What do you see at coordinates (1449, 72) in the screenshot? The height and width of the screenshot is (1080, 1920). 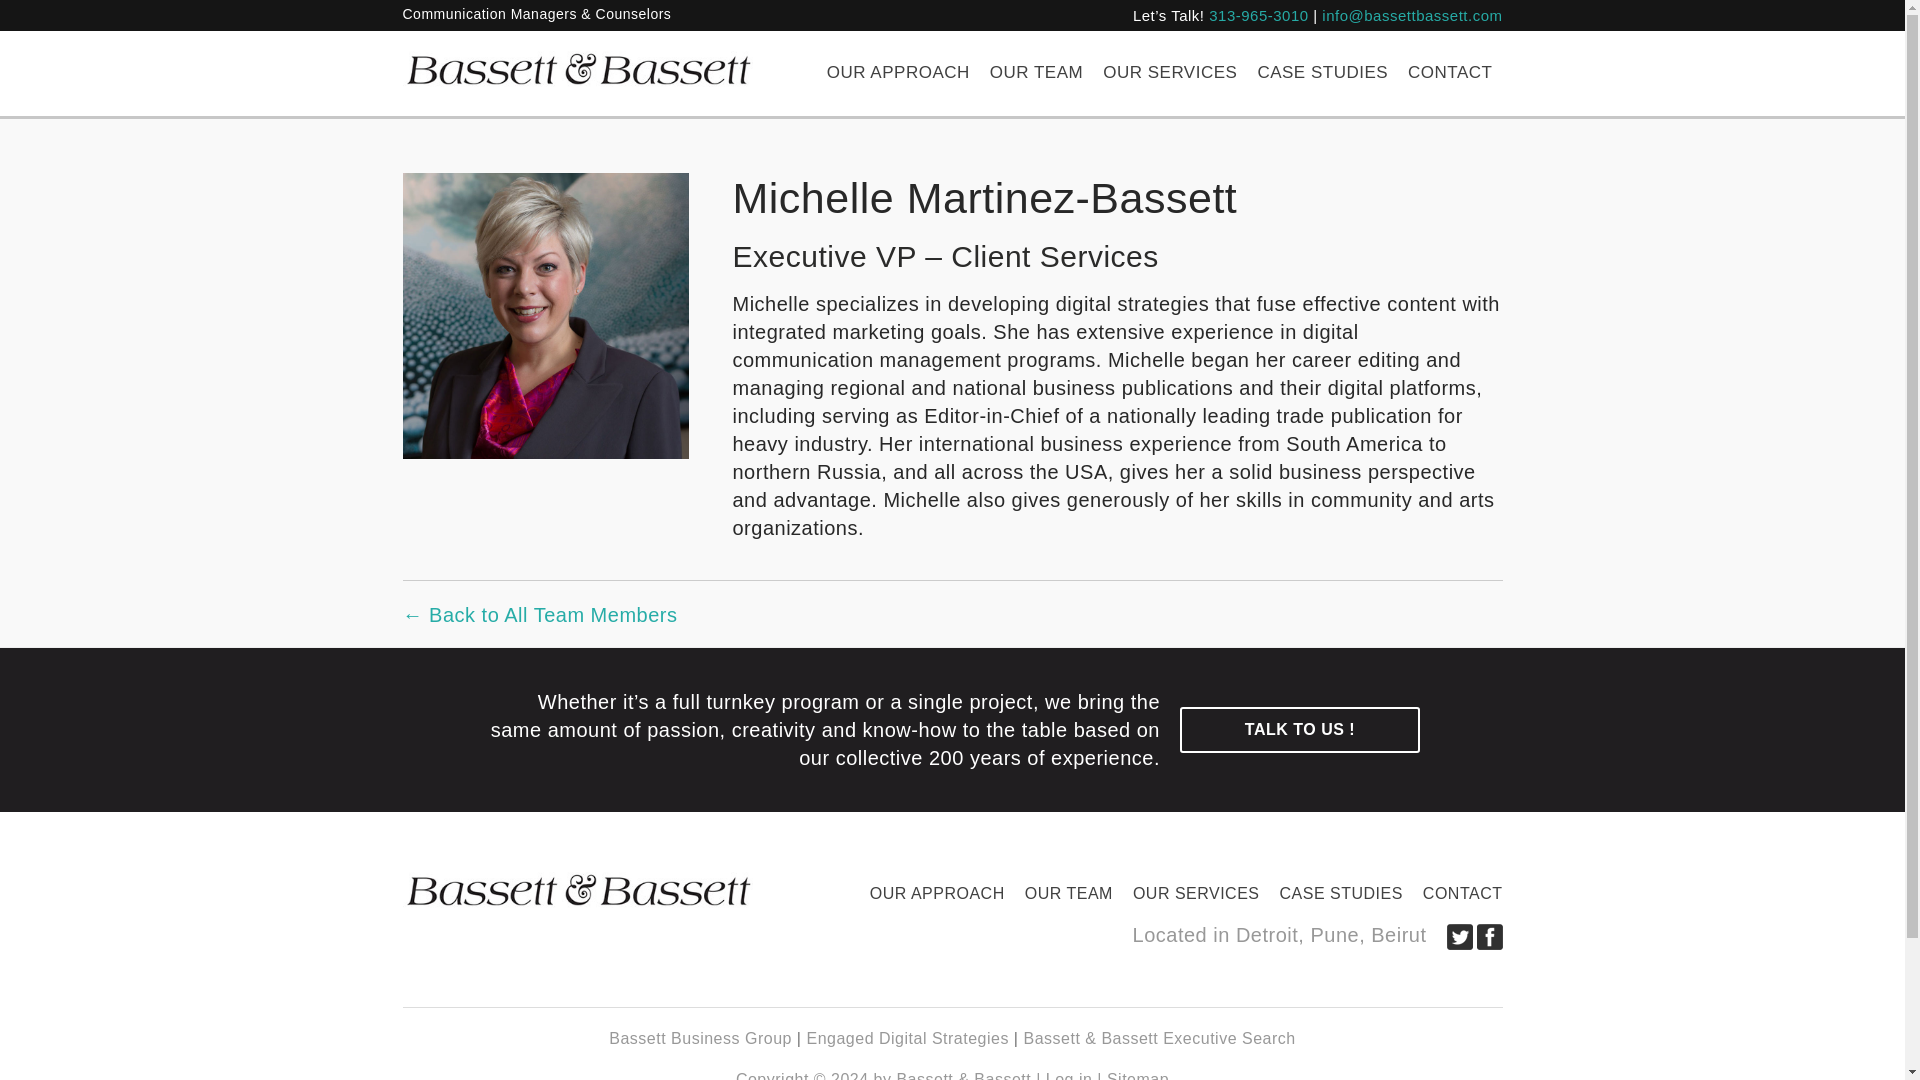 I see `CONTACT` at bounding box center [1449, 72].